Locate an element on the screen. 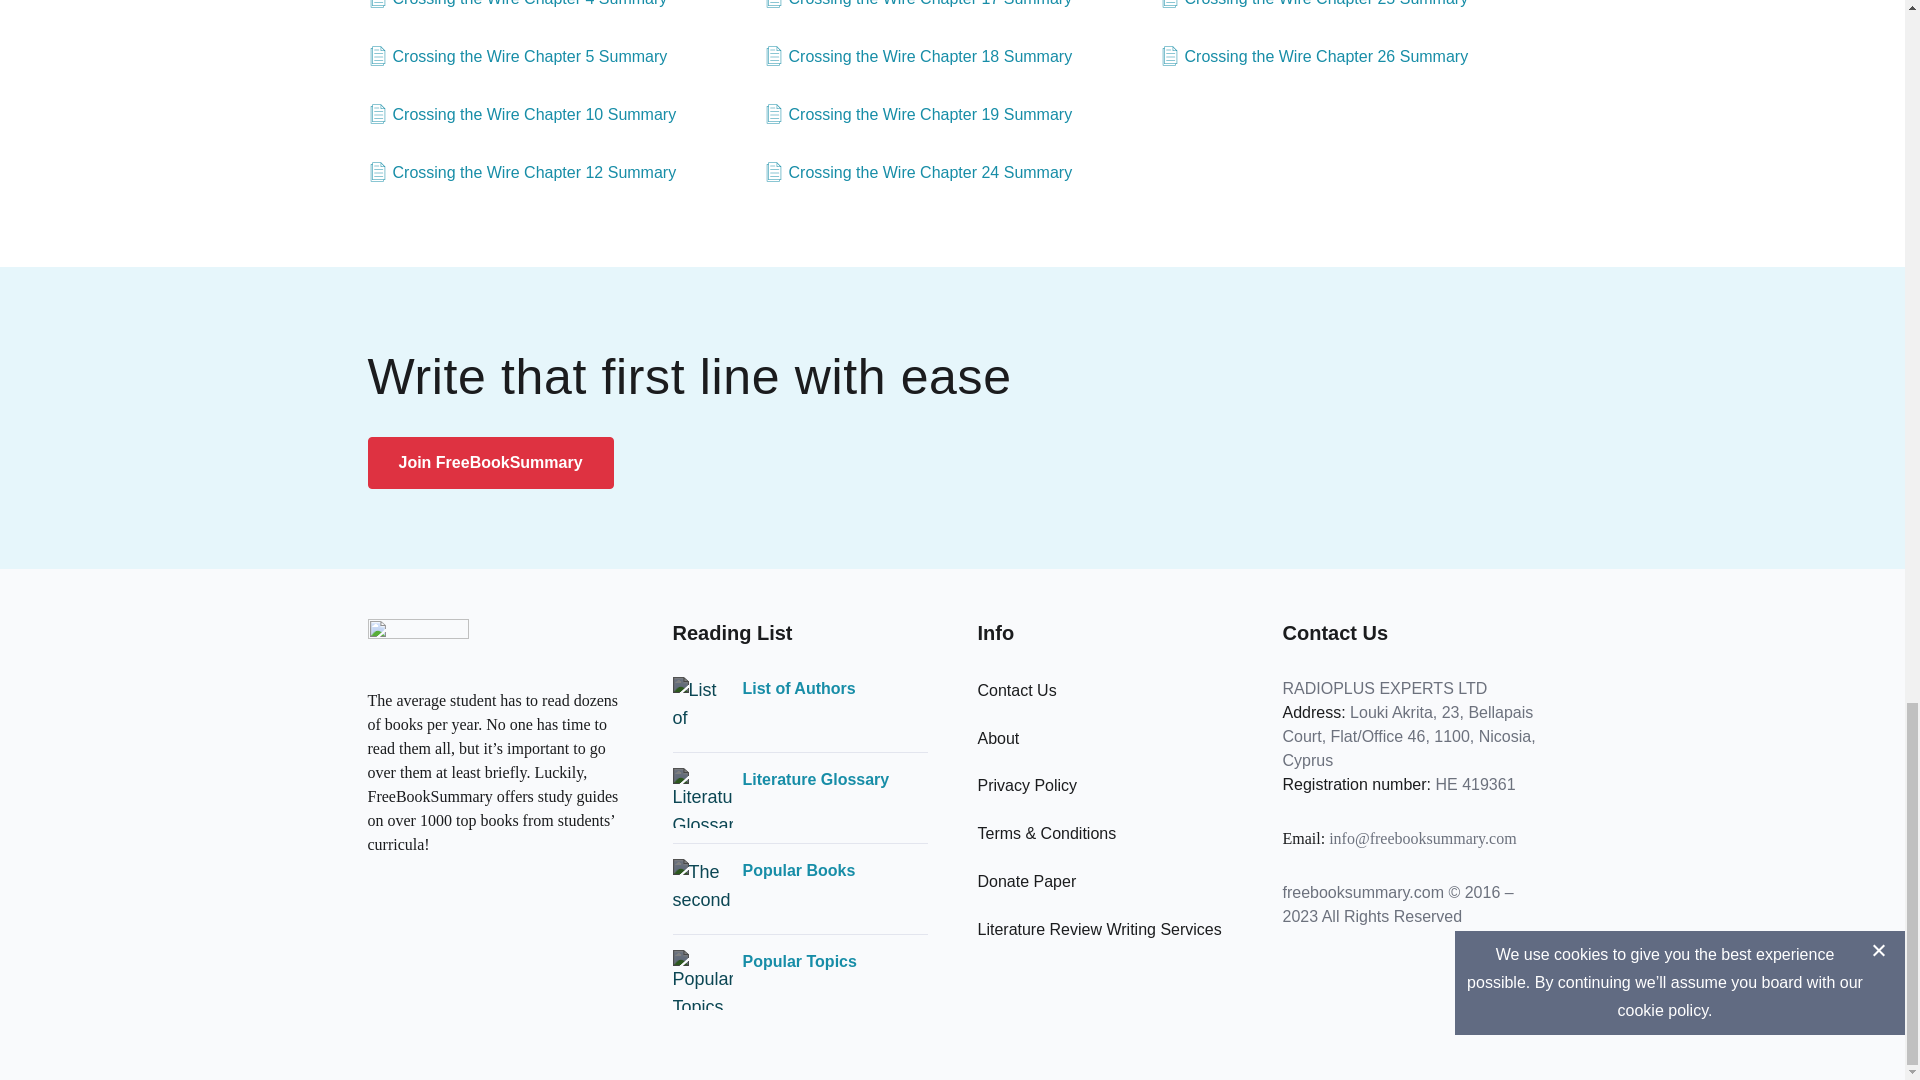  Literature Glossary is located at coordinates (814, 779).